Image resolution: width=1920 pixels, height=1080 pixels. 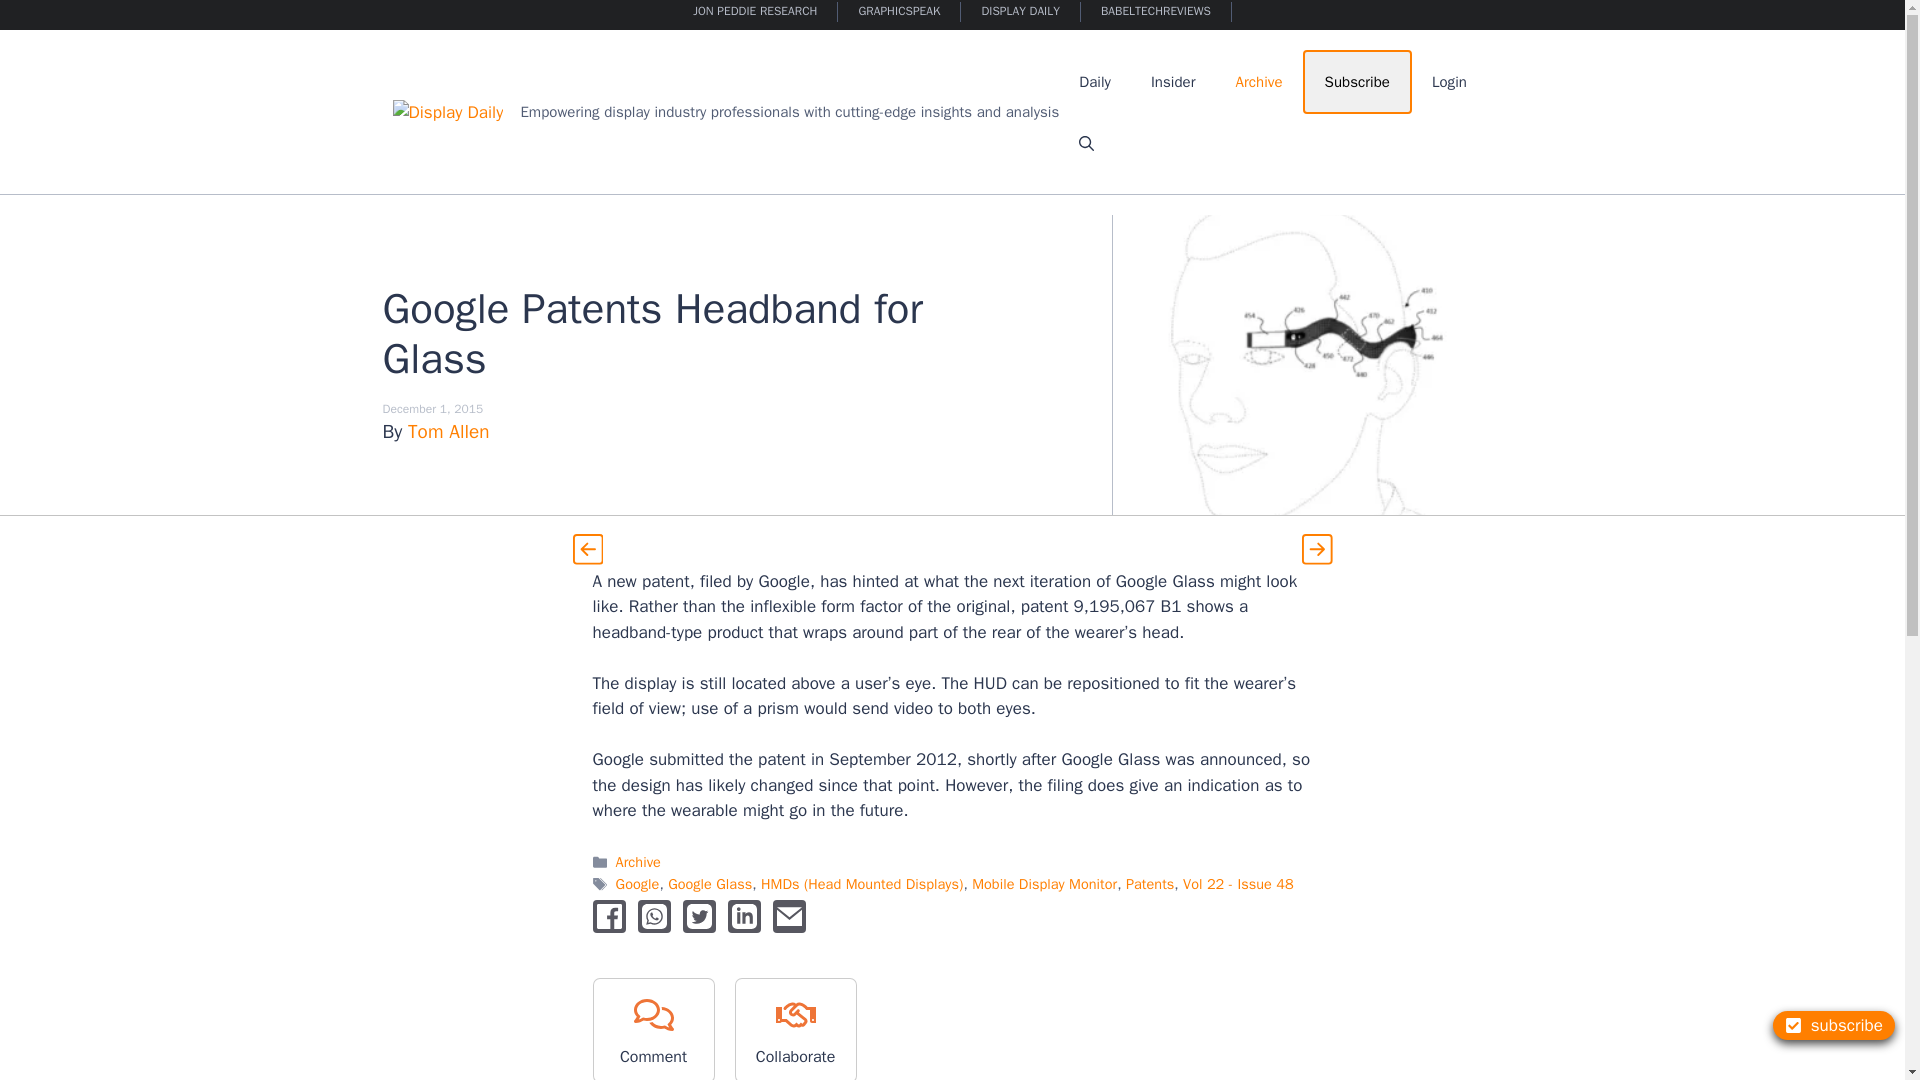 What do you see at coordinates (1044, 884) in the screenshot?
I see `Mobile Display Monitor` at bounding box center [1044, 884].